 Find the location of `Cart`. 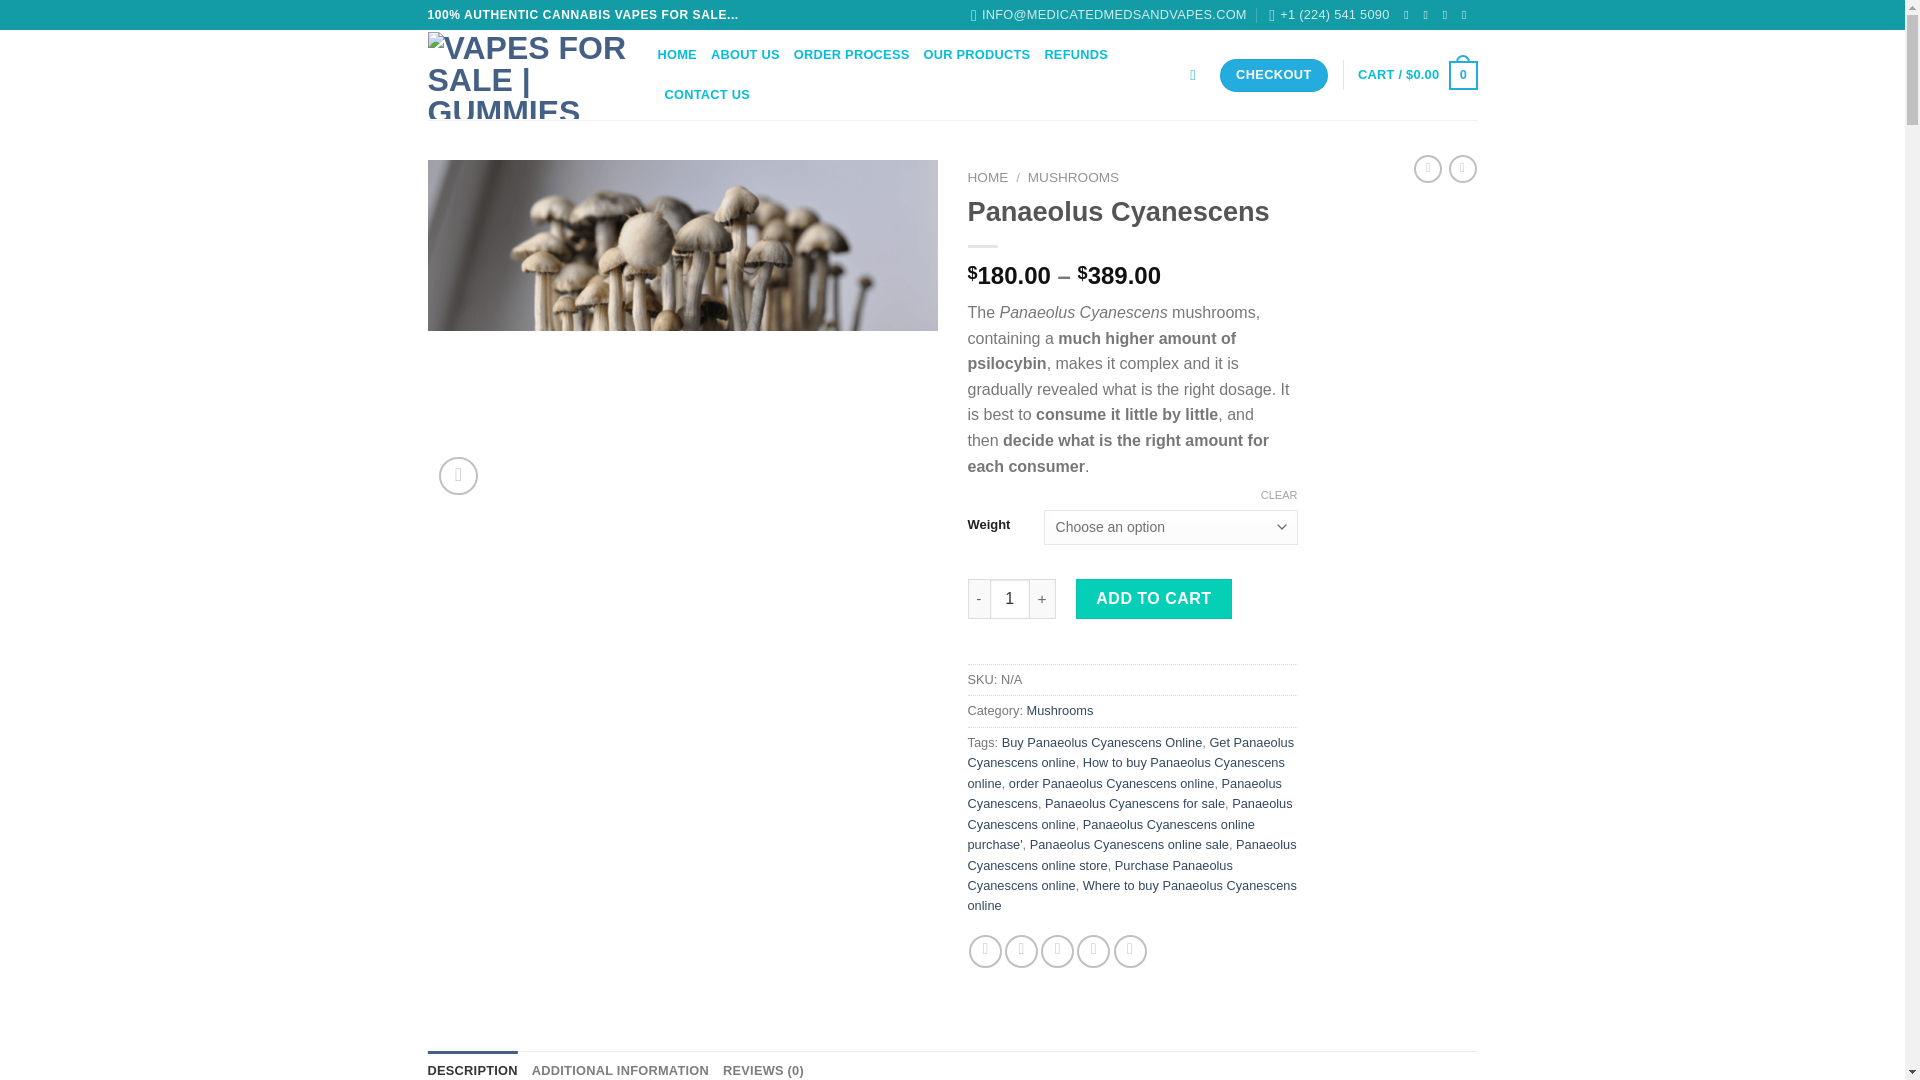

Cart is located at coordinates (1416, 75).